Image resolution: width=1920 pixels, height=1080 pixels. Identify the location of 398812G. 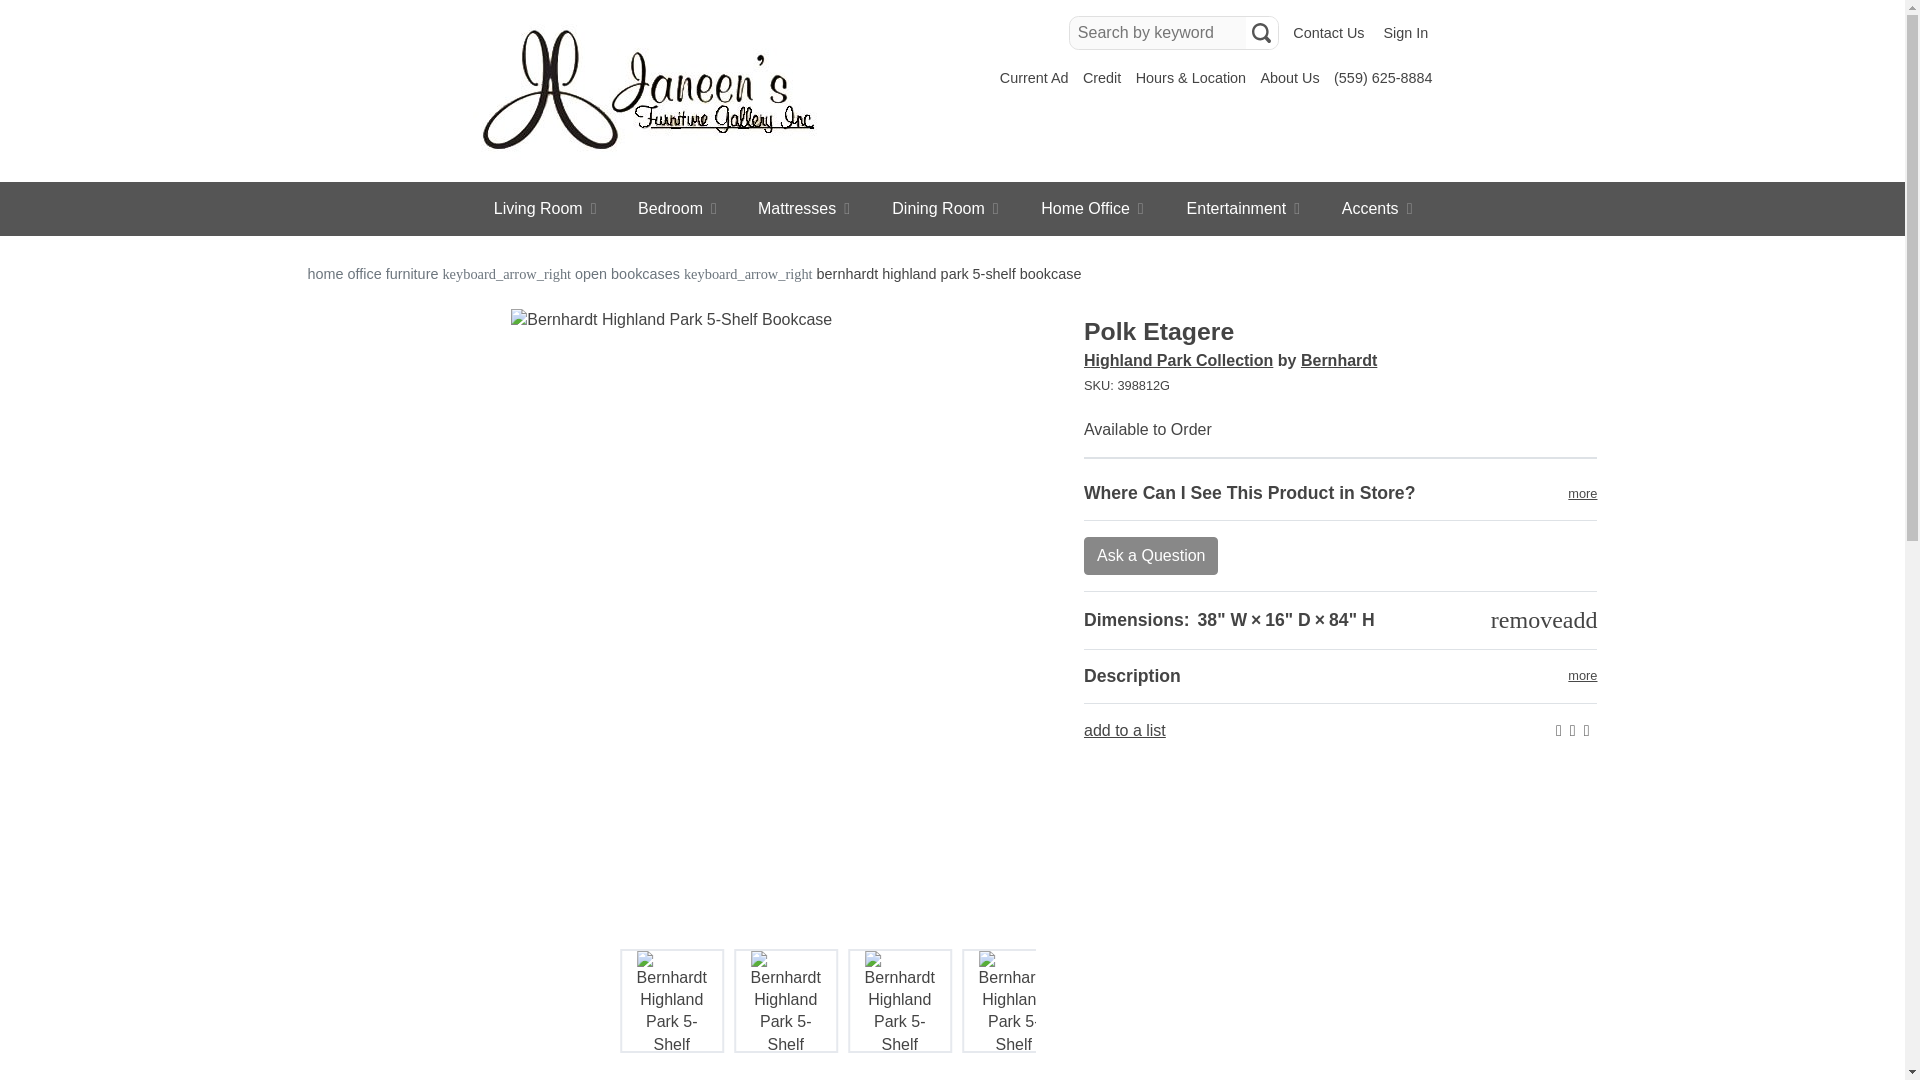
(1340, 386).